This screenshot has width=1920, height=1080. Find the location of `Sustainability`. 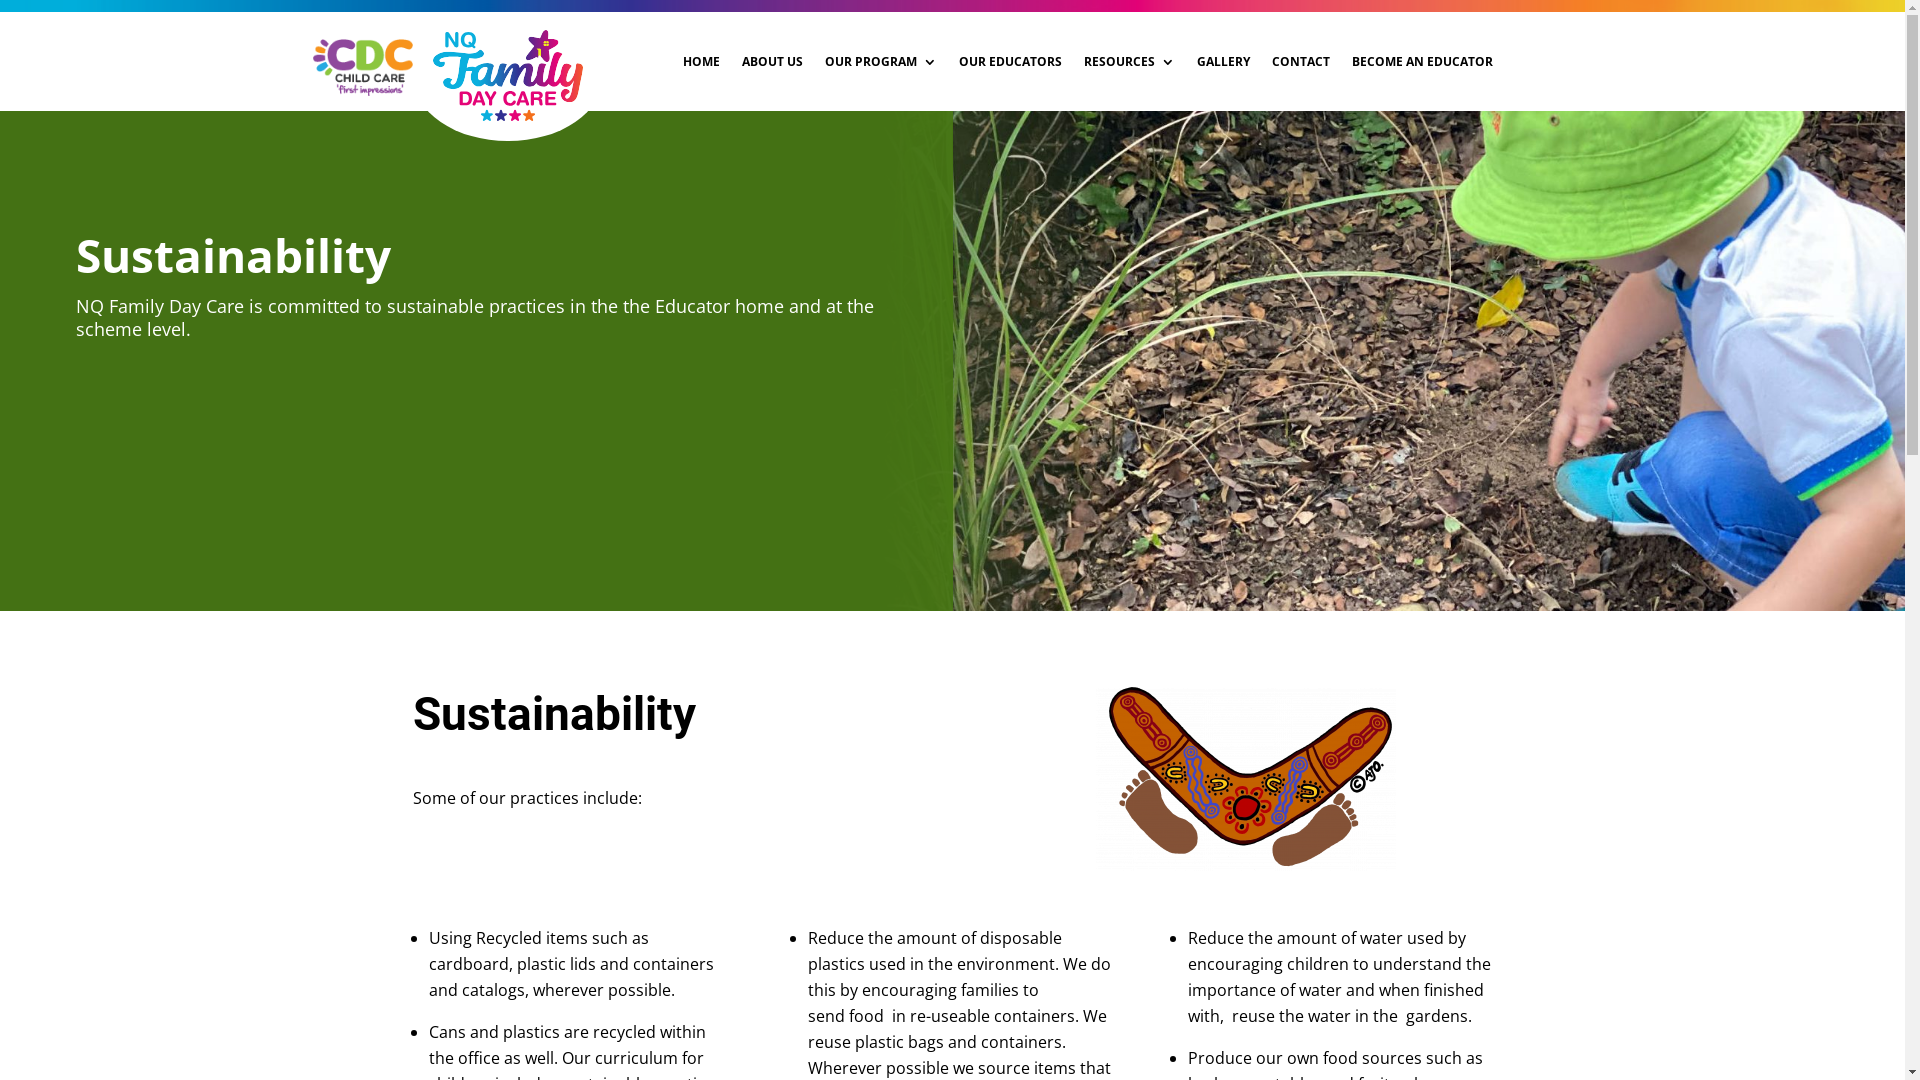

Sustainability is located at coordinates (234, 255).